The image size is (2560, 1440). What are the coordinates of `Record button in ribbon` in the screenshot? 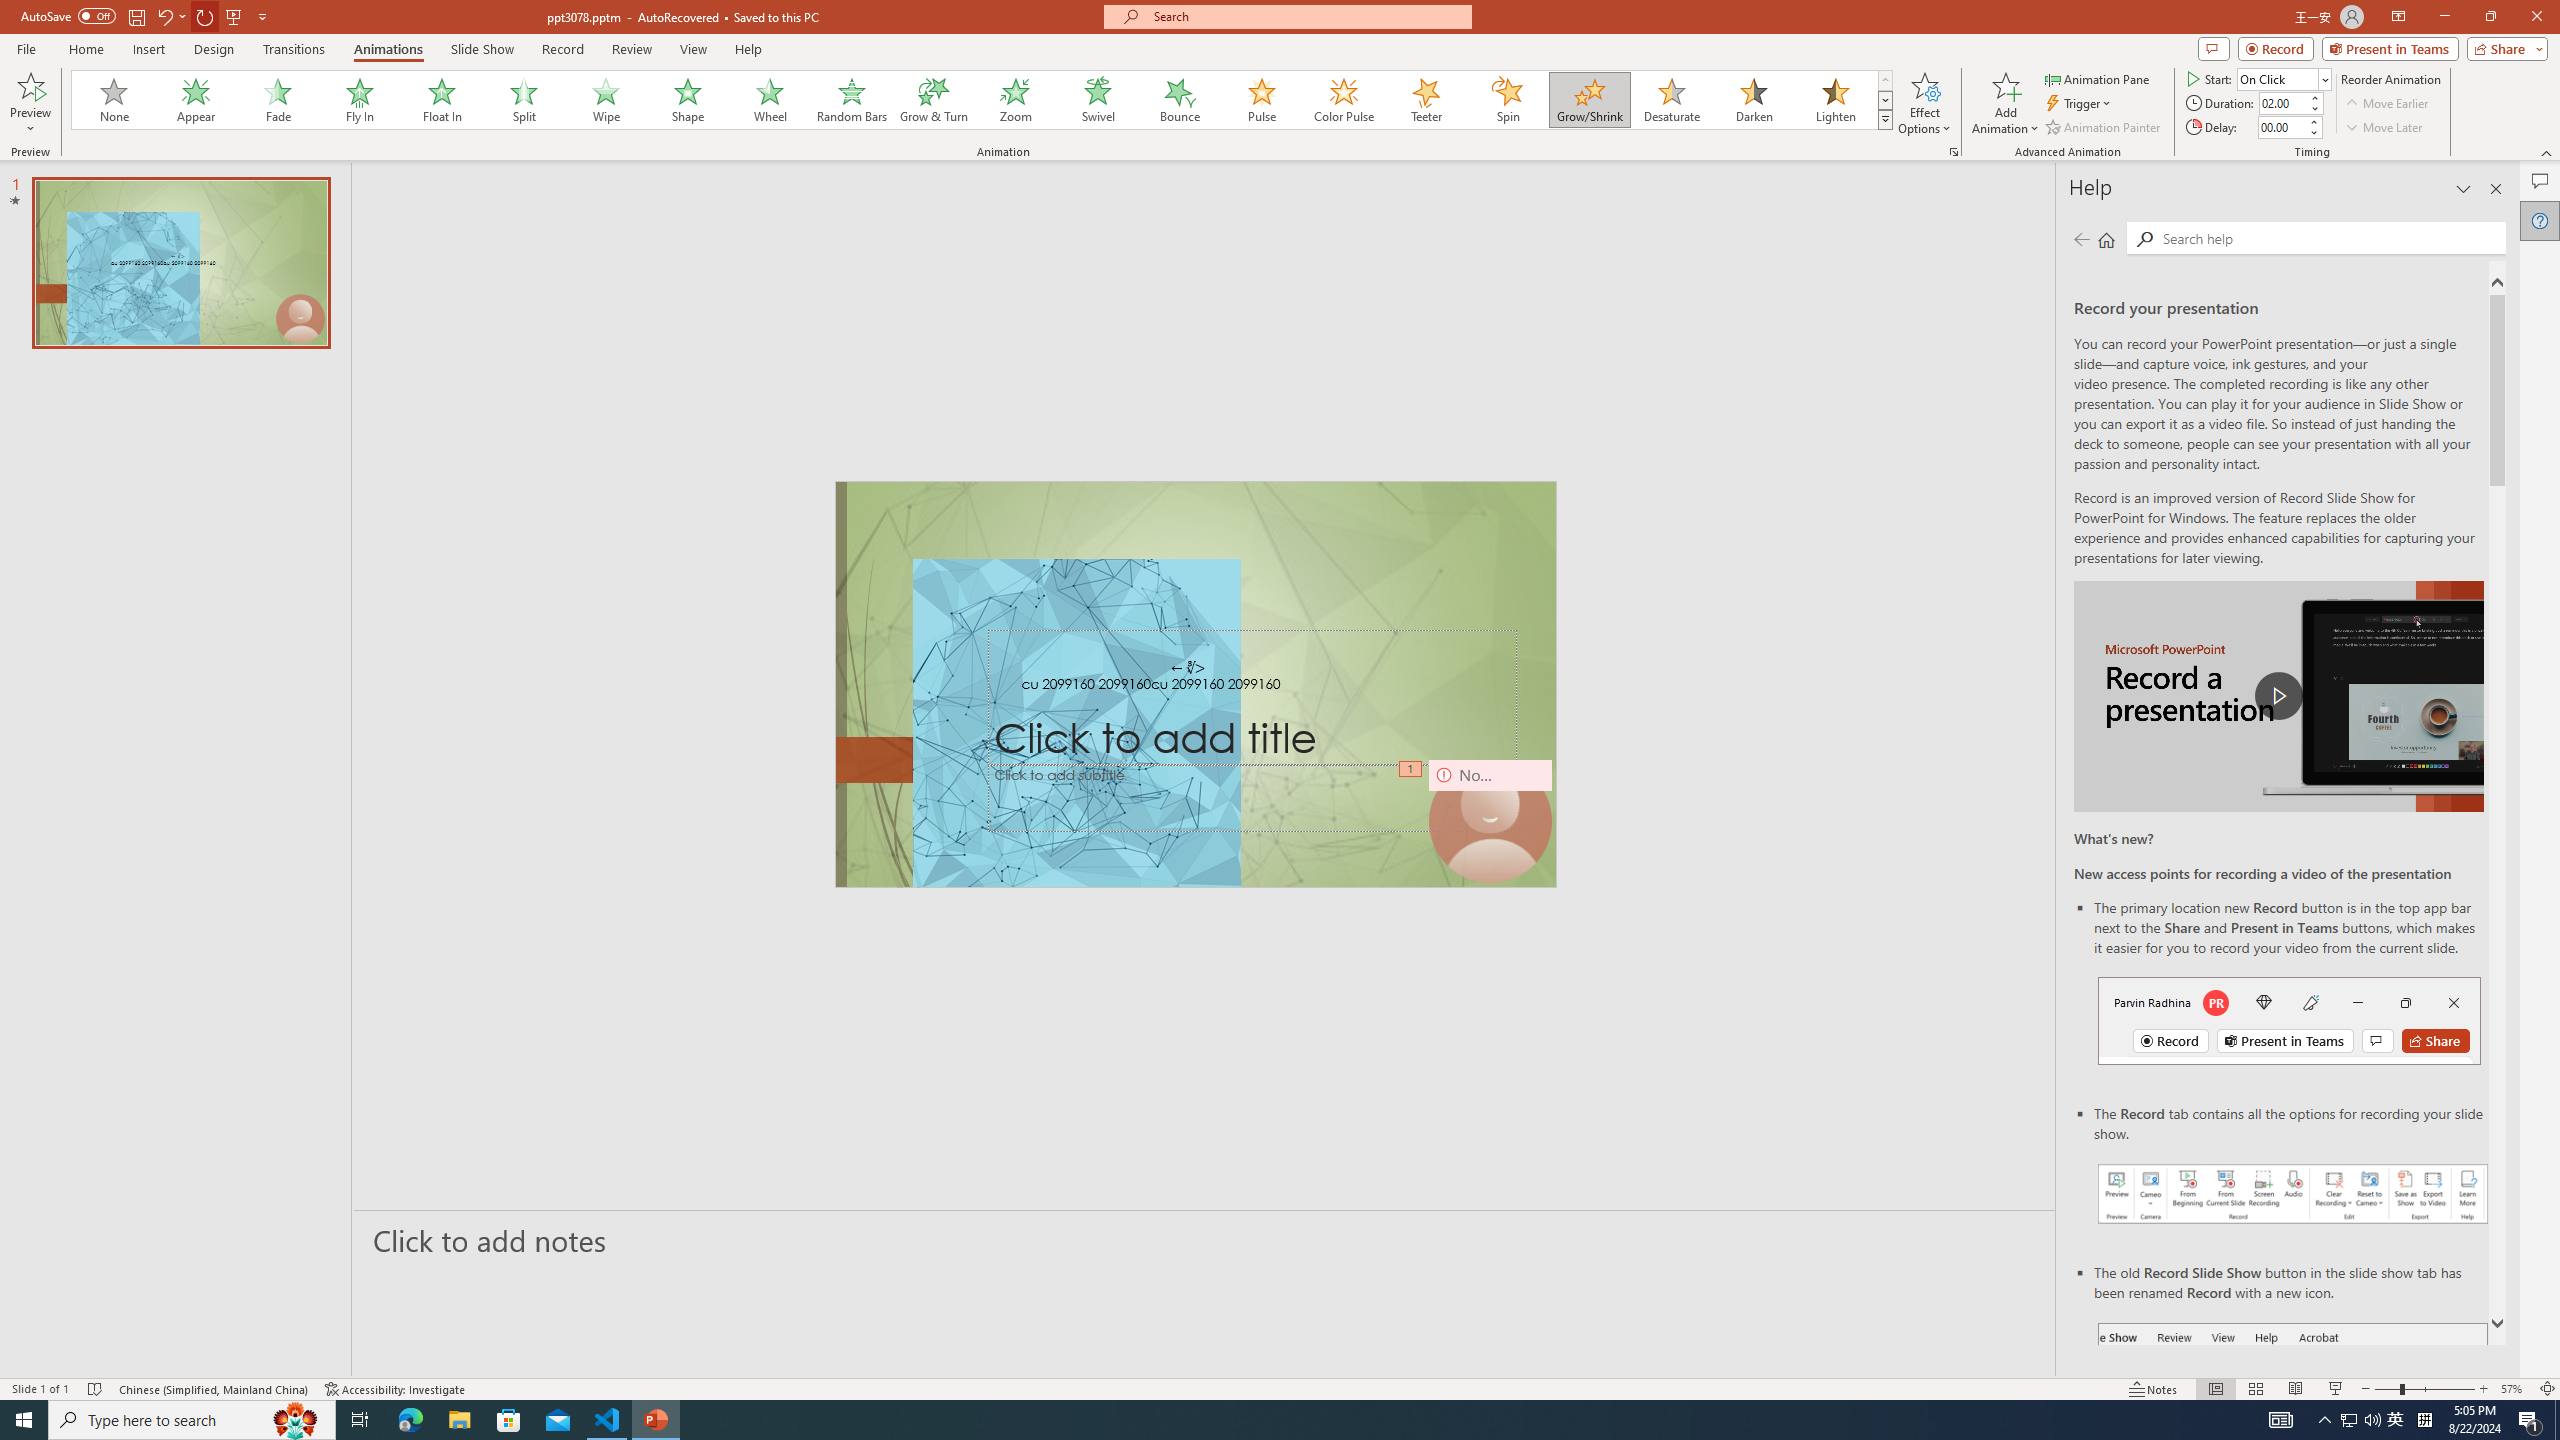 It's located at (2294, 1423).